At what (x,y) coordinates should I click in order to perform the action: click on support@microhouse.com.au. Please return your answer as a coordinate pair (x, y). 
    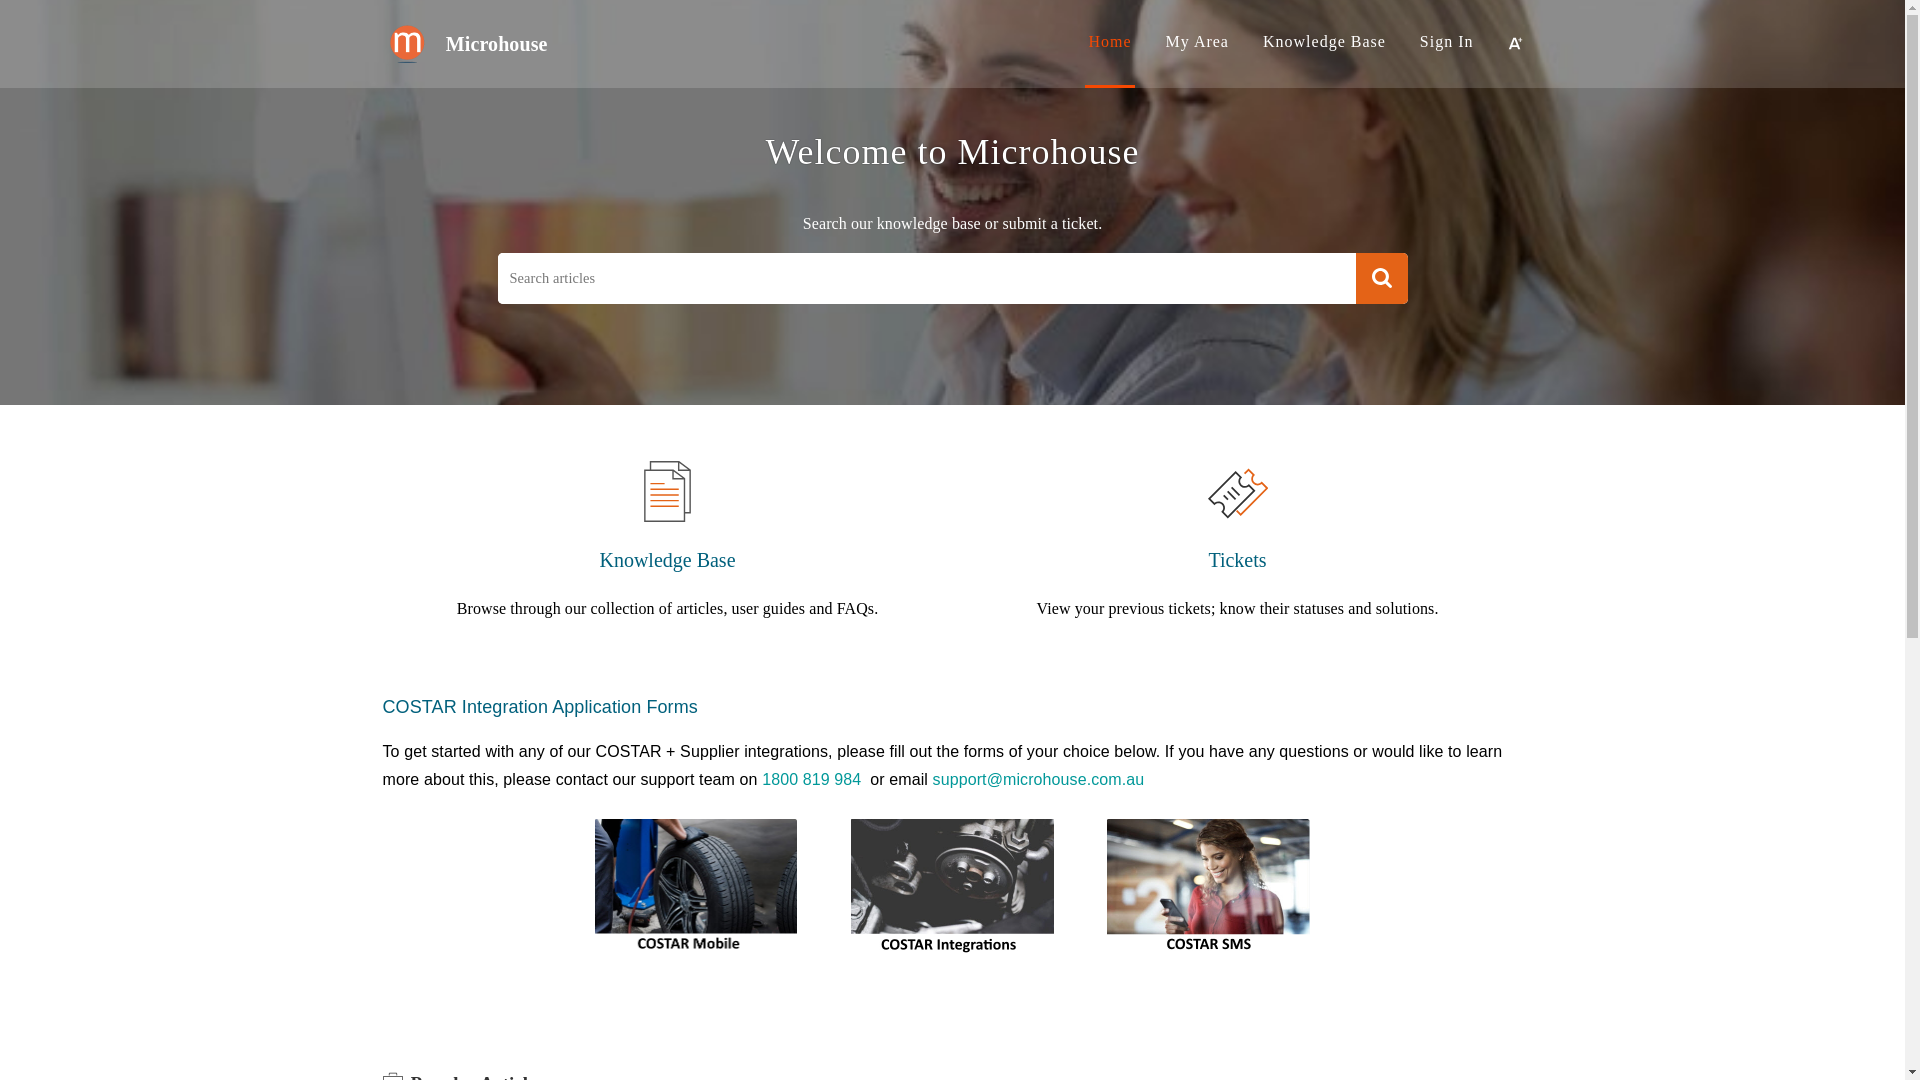
    Looking at the image, I should click on (1039, 779).